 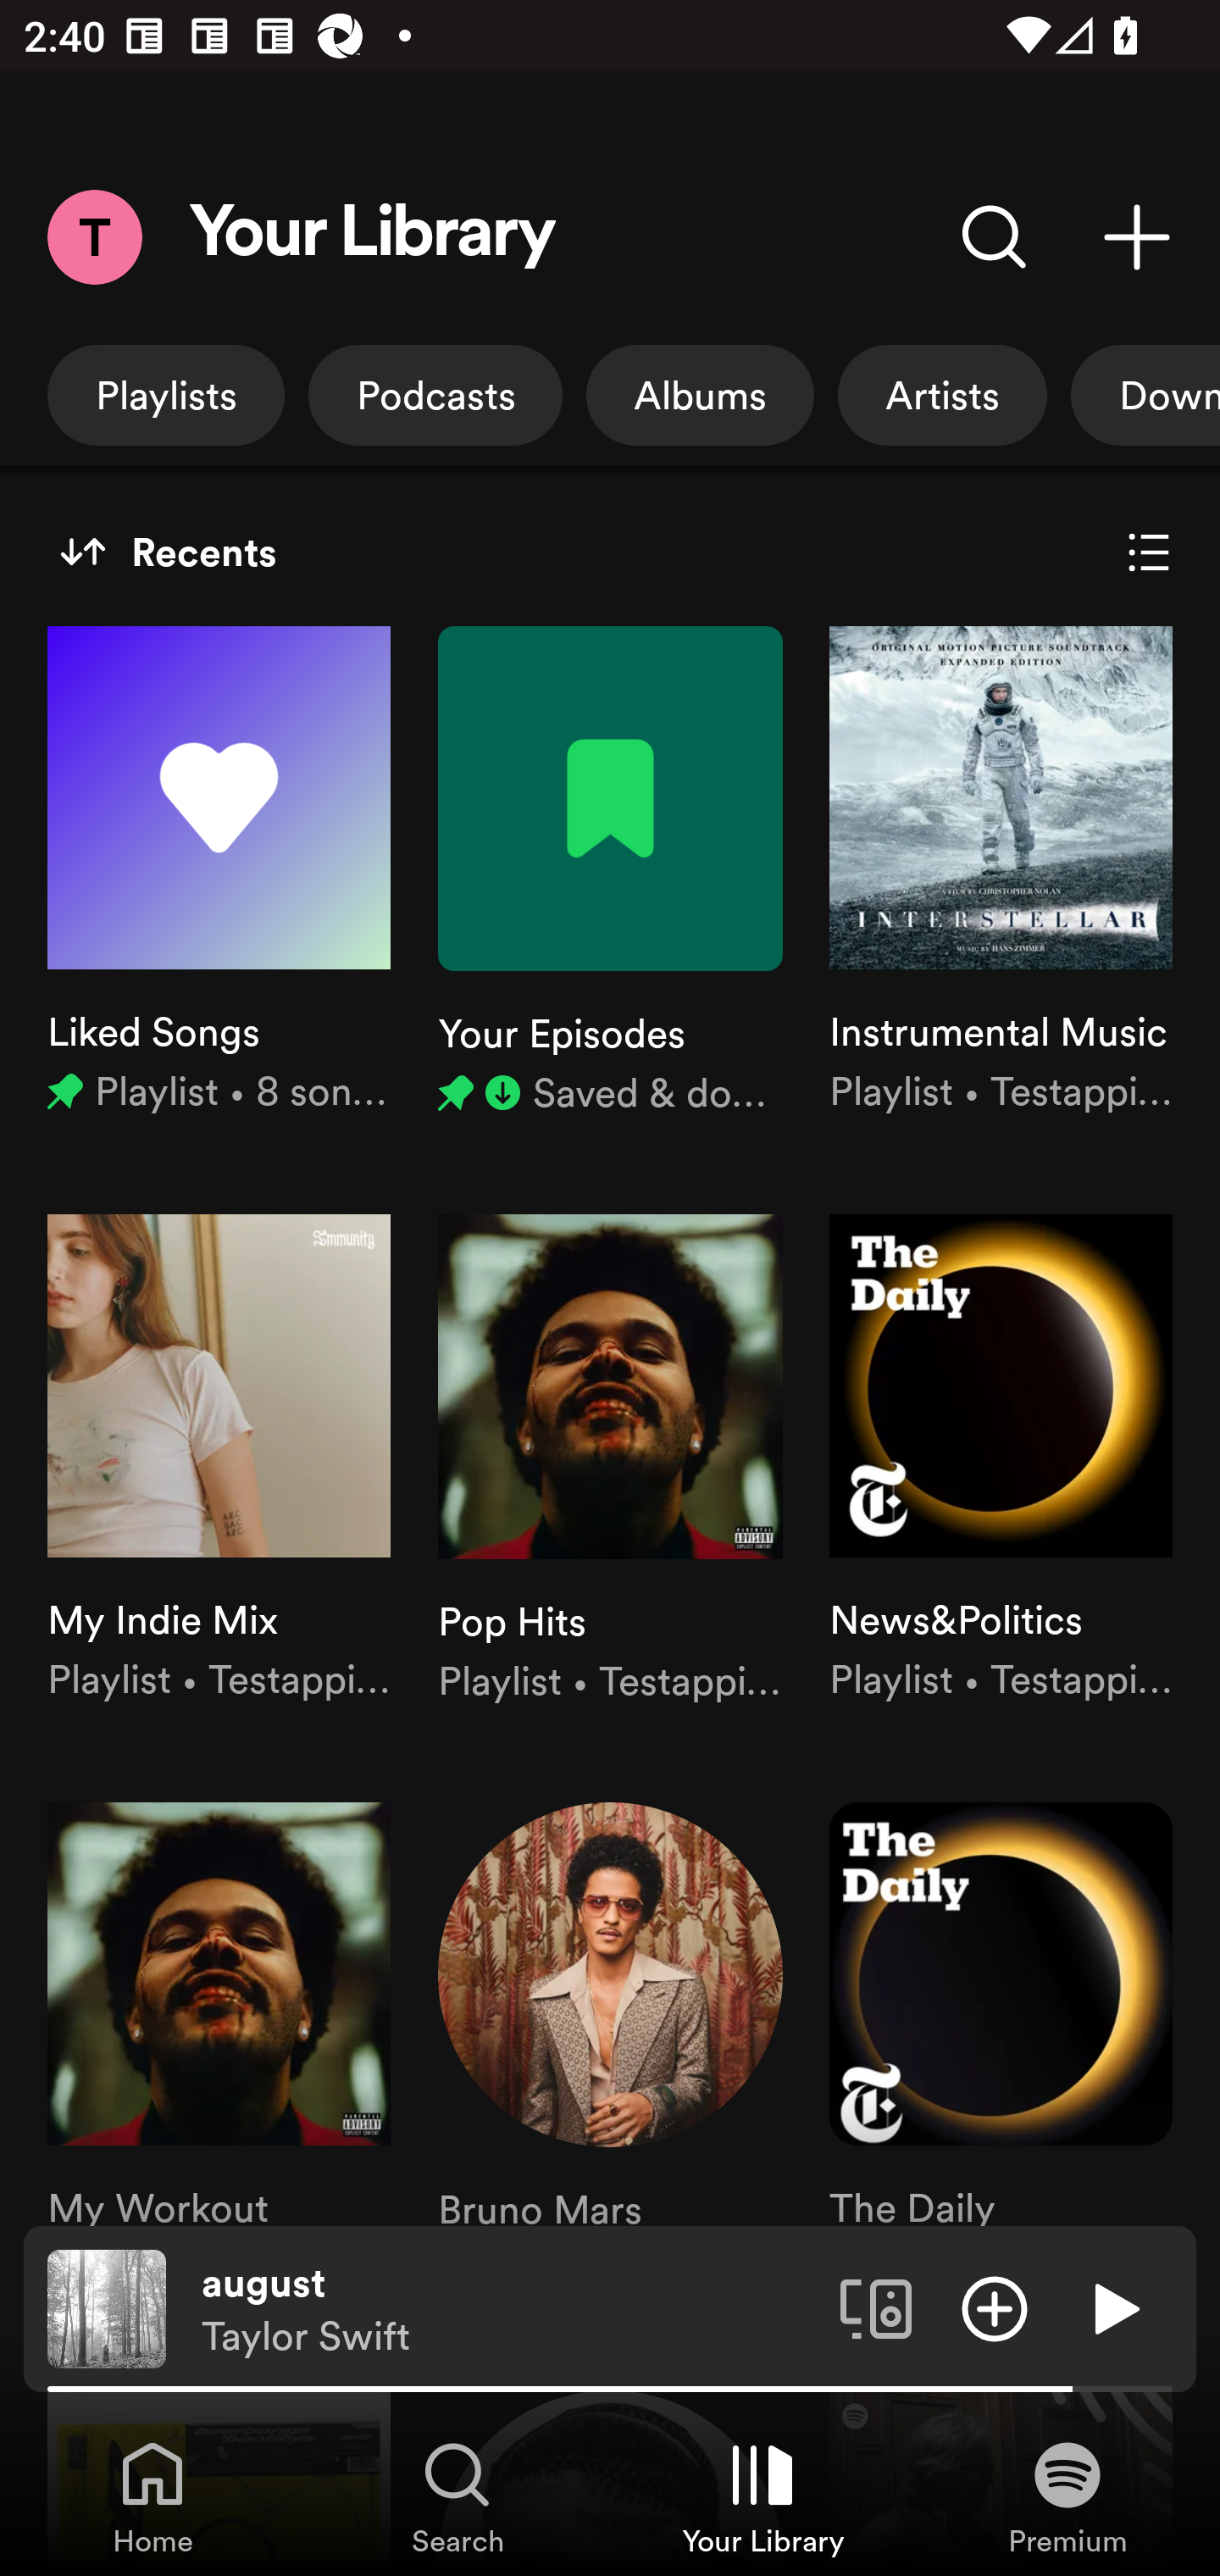 What do you see at coordinates (1137, 236) in the screenshot?
I see `Create playlist` at bounding box center [1137, 236].